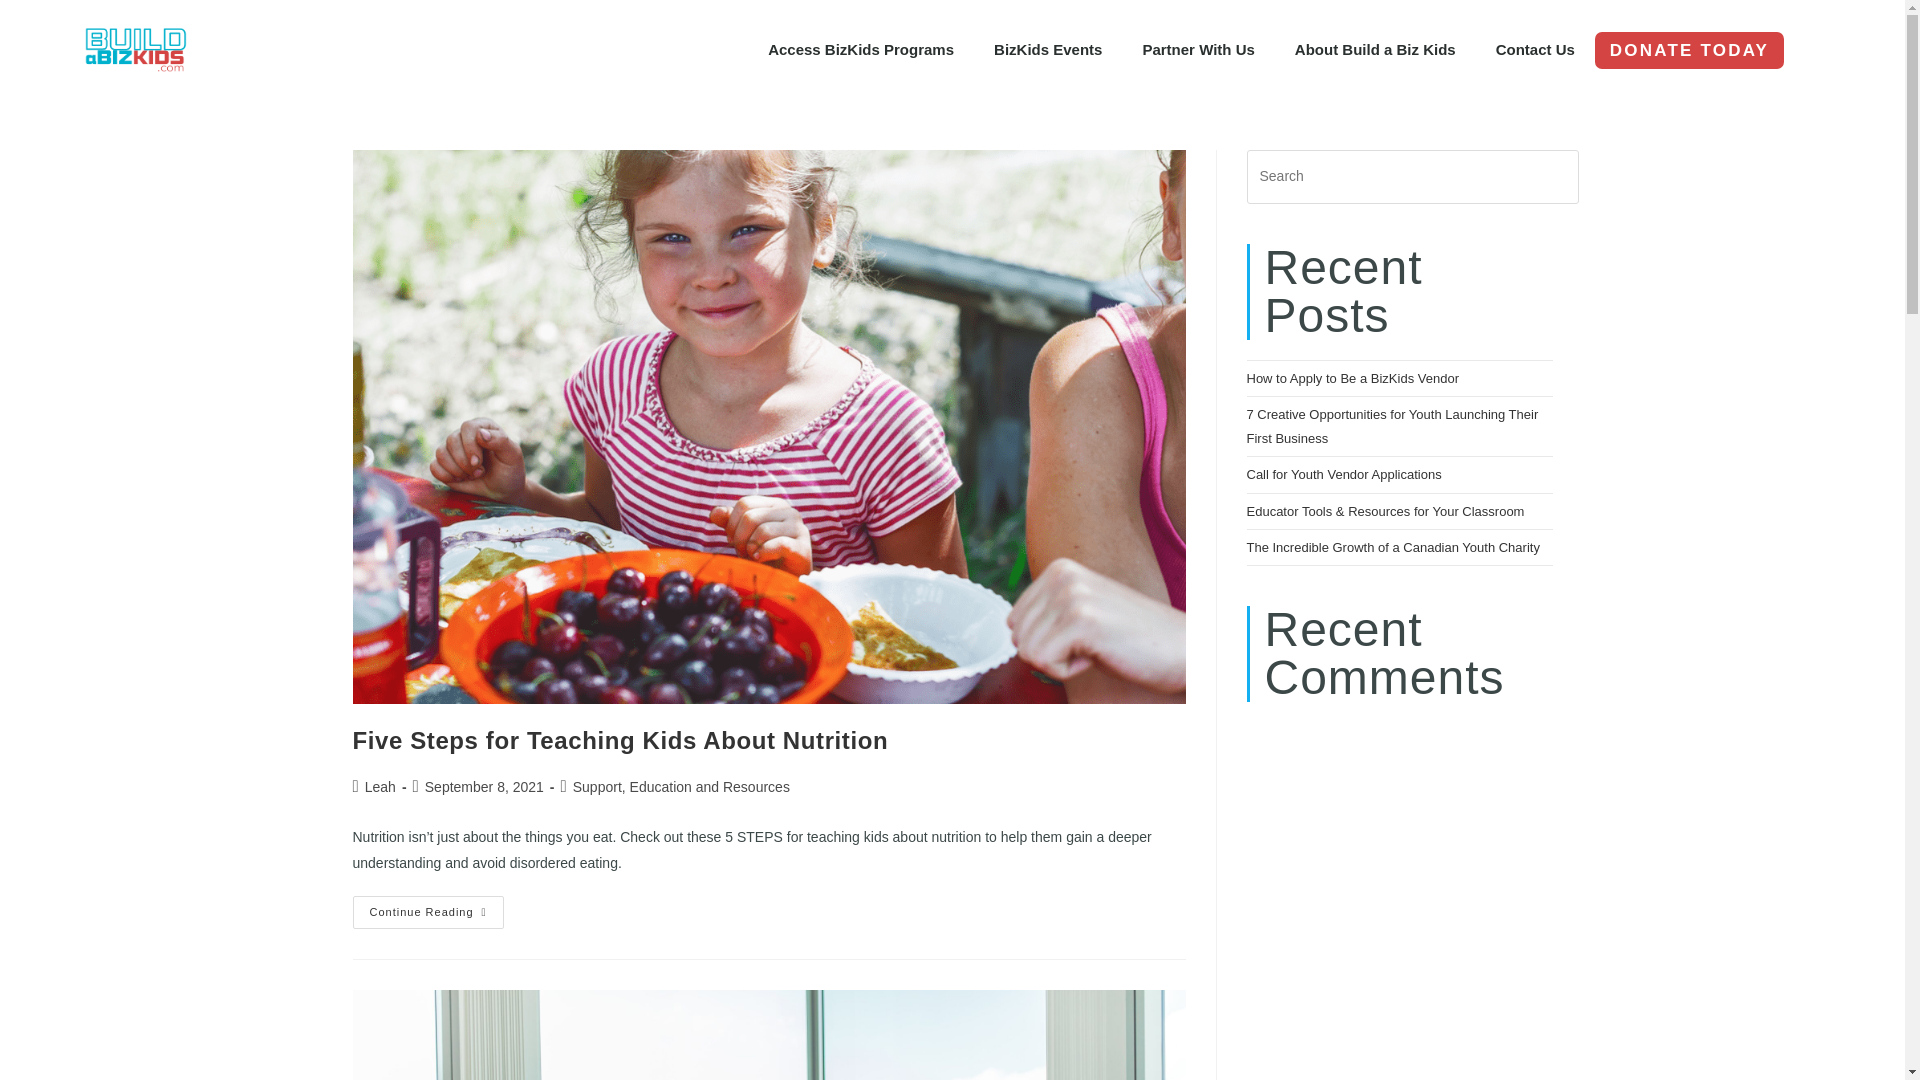 This screenshot has width=1920, height=1080. I want to click on Contact Us, so click(1536, 50).